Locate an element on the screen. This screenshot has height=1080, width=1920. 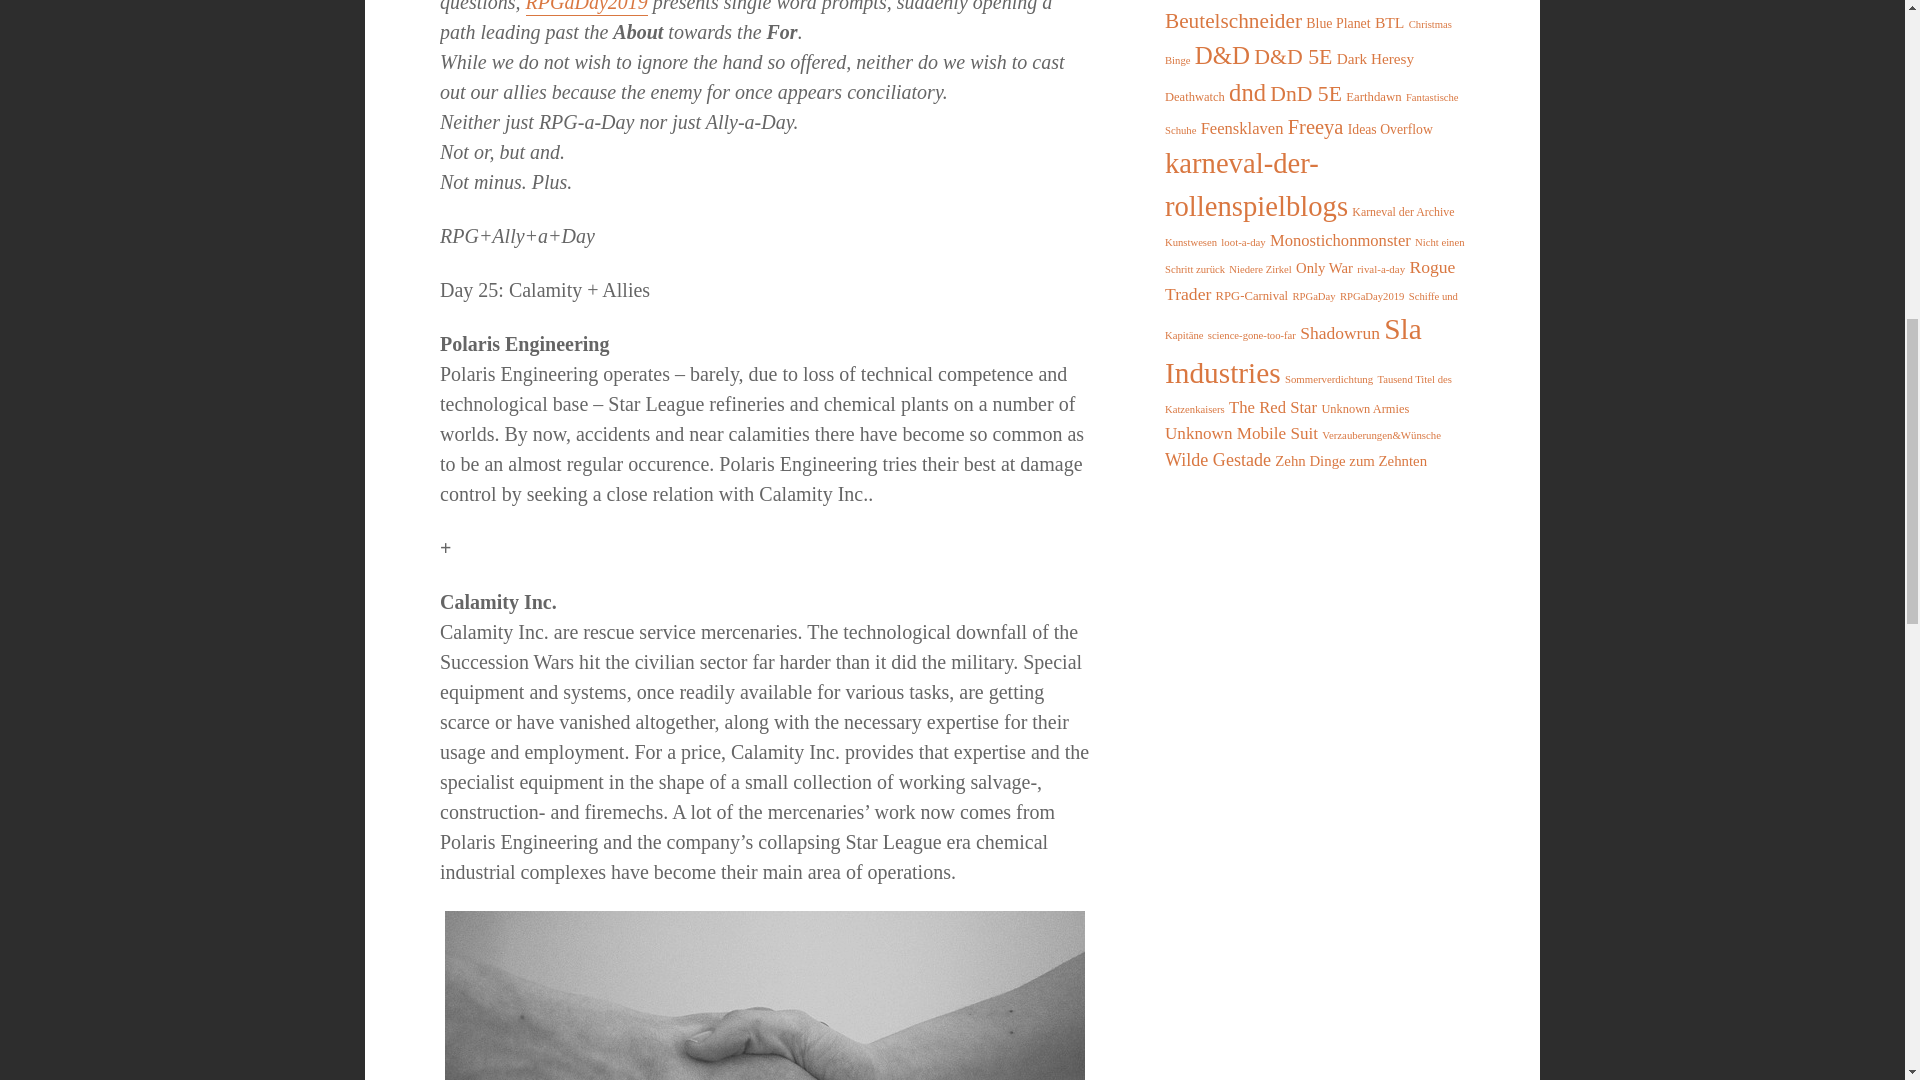
Beutelschneider is located at coordinates (1233, 20).